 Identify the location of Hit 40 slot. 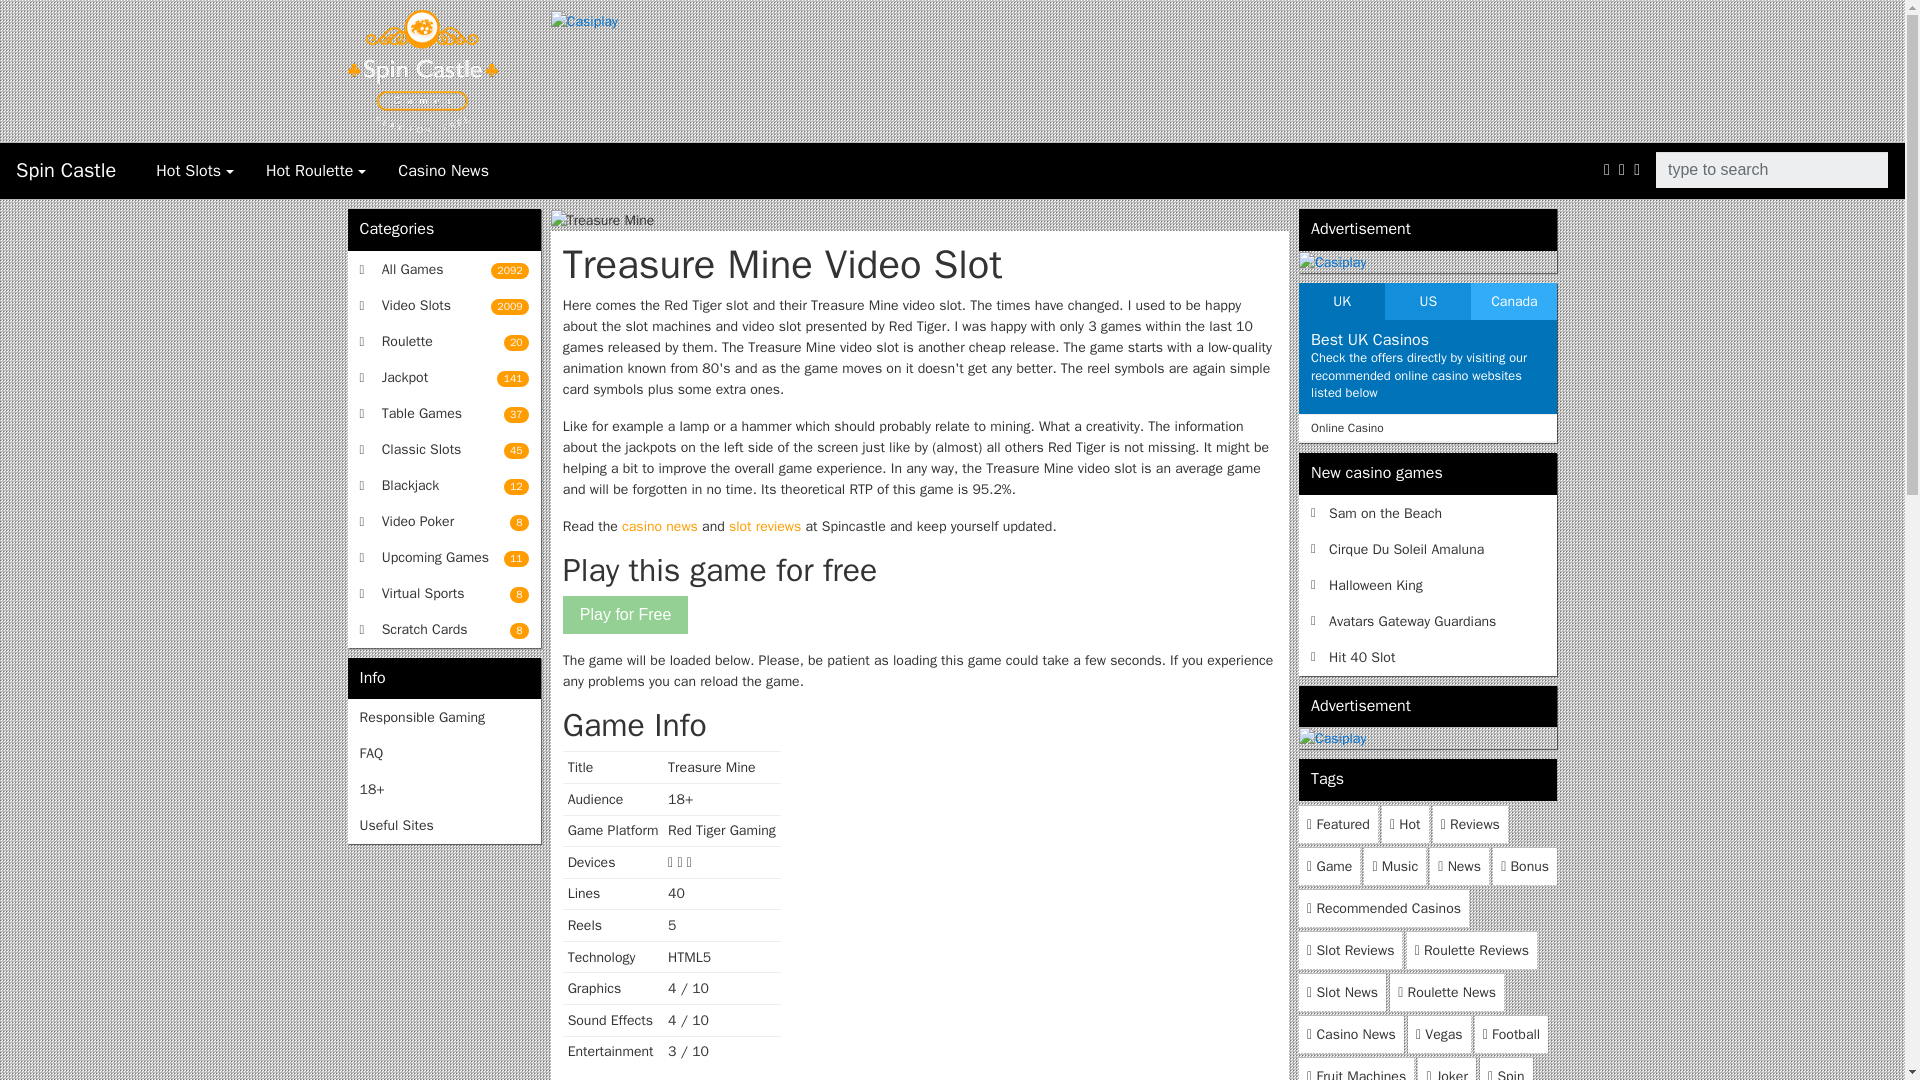
(444, 377).